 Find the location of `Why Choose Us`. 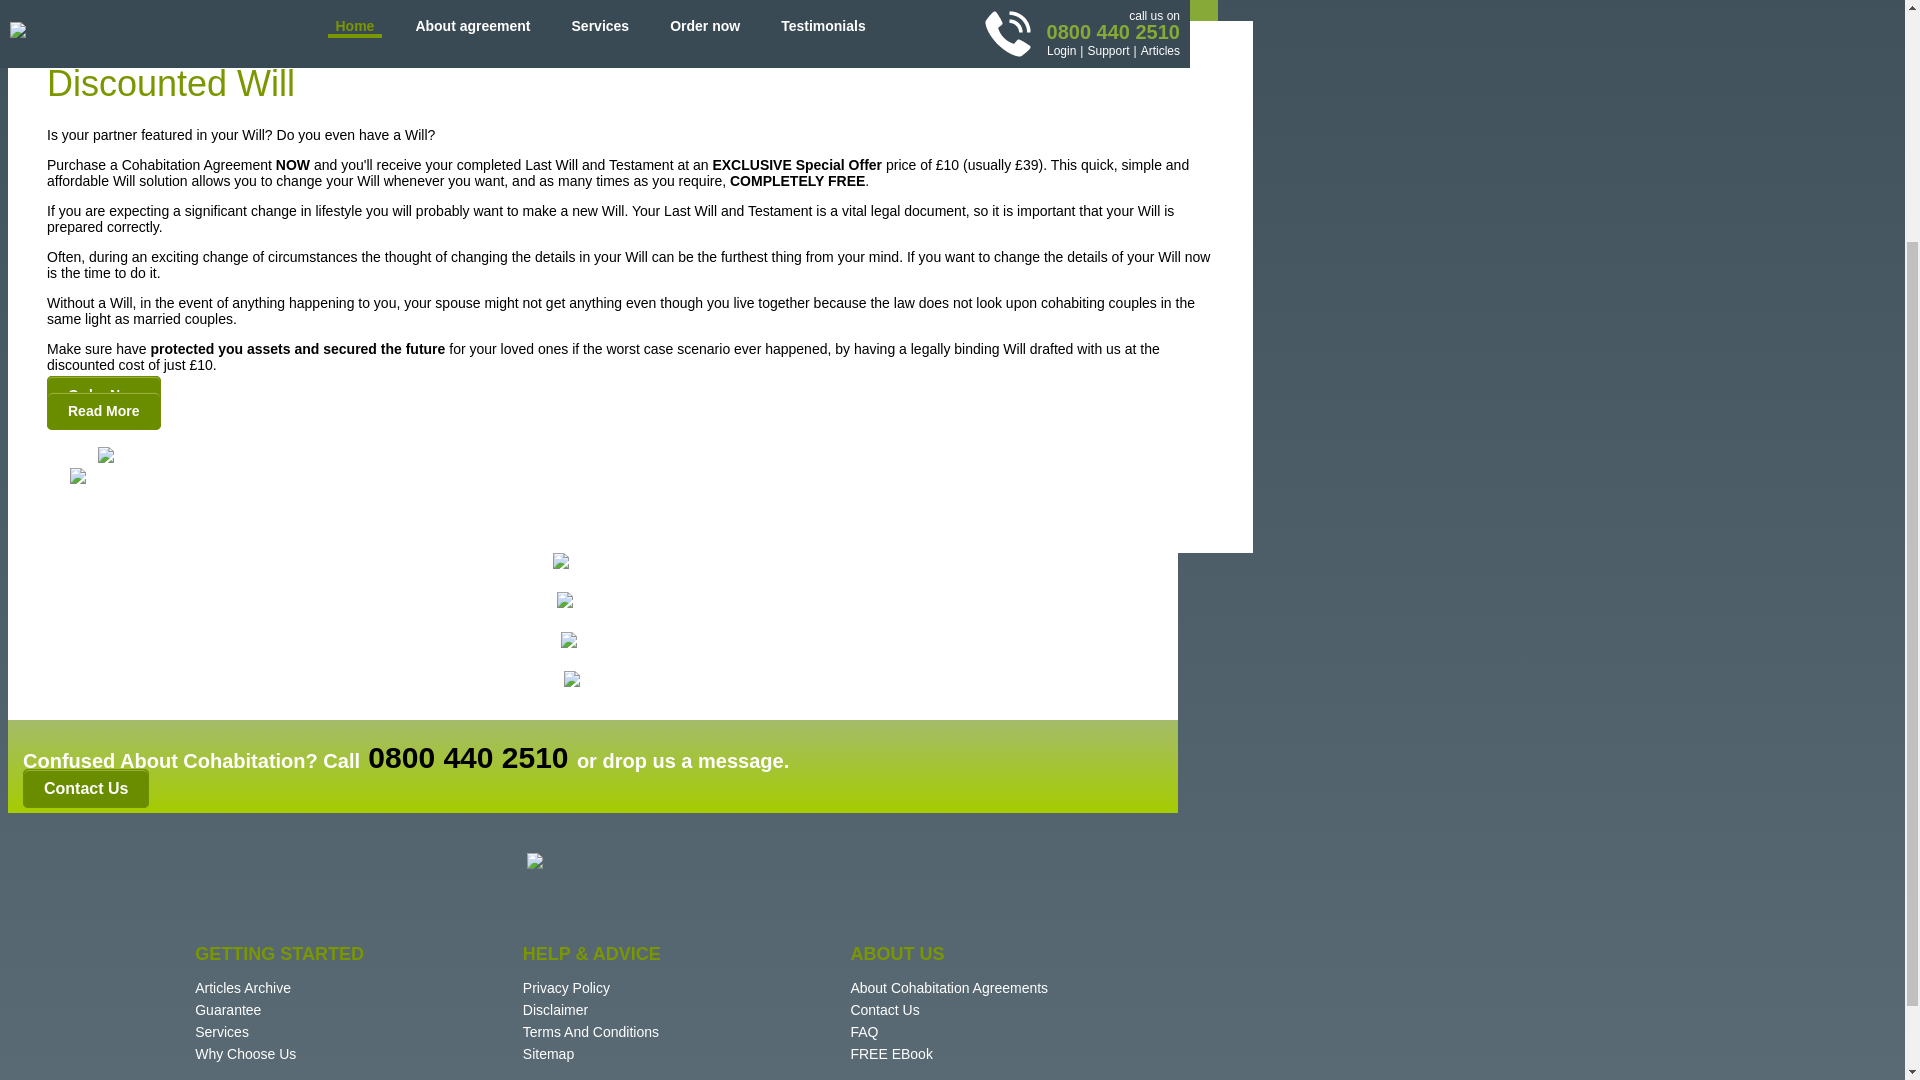

Why Choose Us is located at coordinates (245, 1054).